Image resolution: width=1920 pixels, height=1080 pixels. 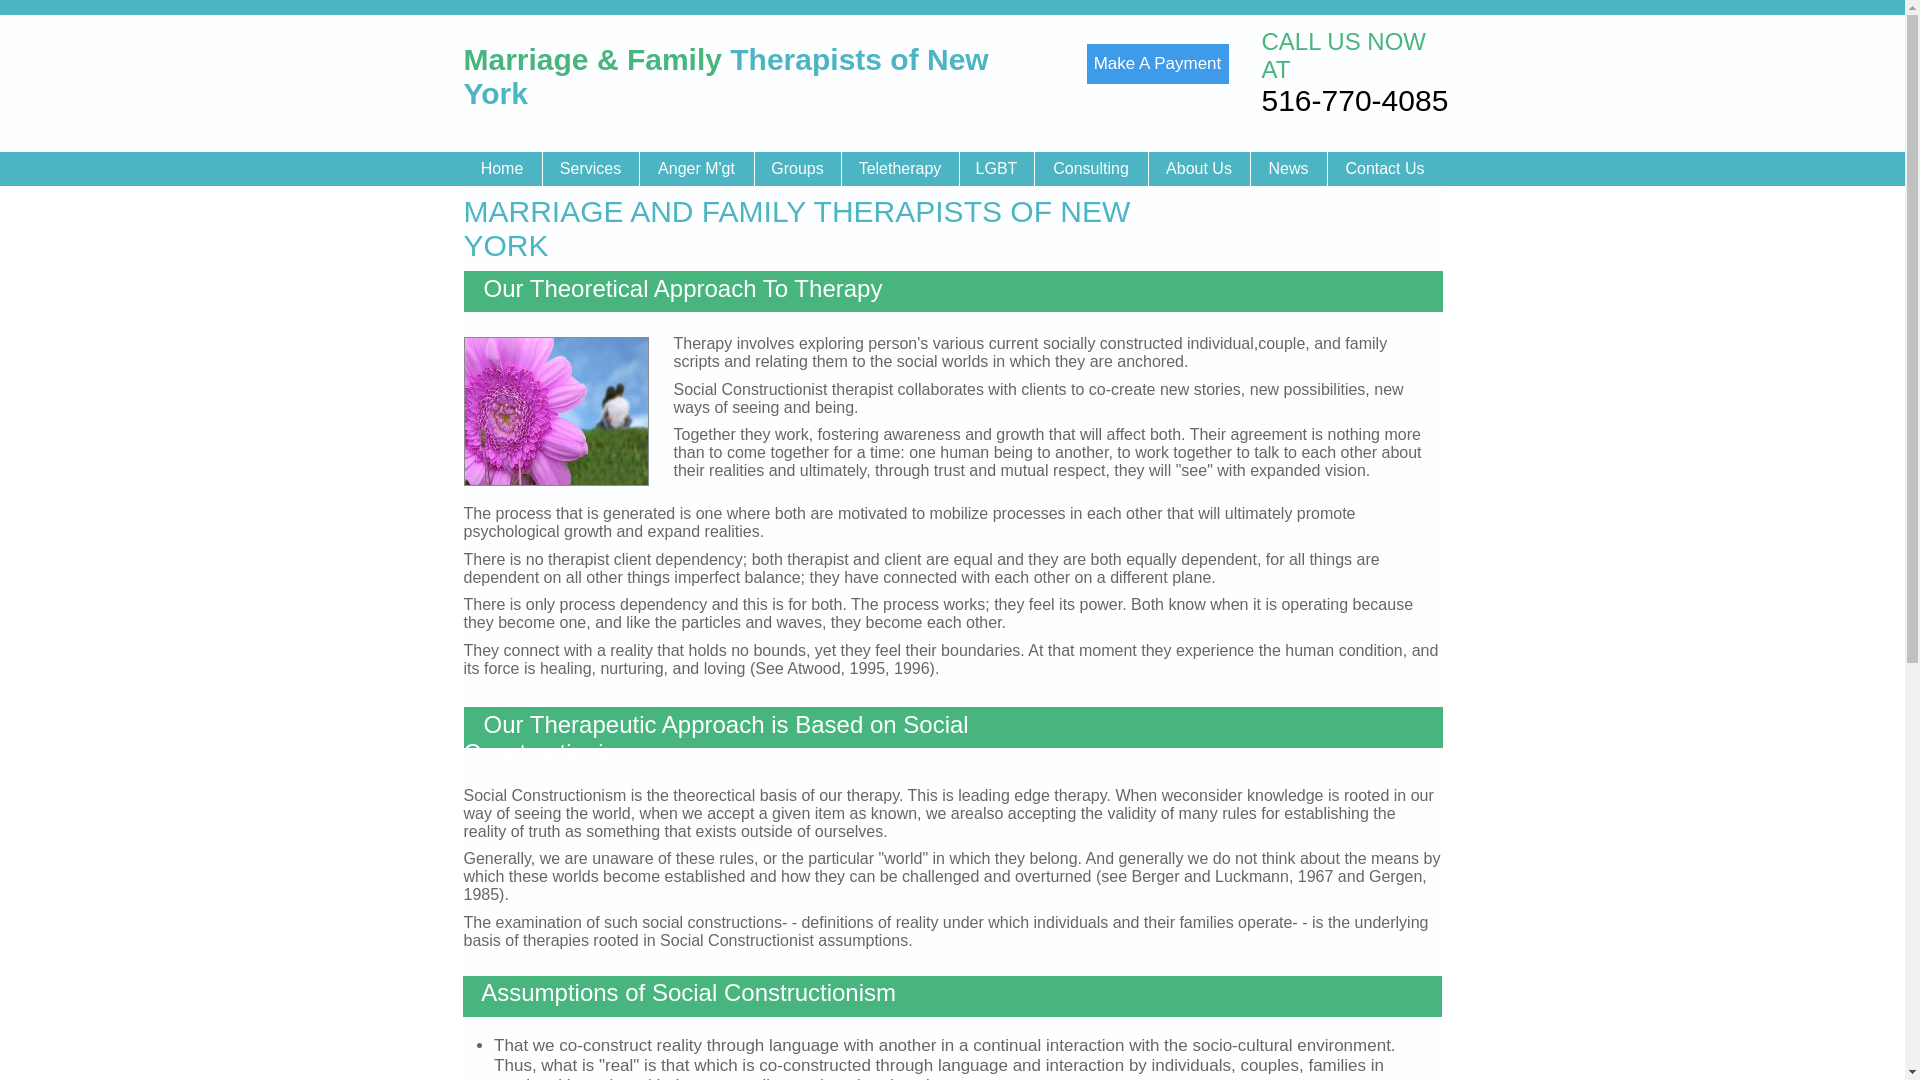 What do you see at coordinates (899, 168) in the screenshot?
I see `Teletherapy` at bounding box center [899, 168].